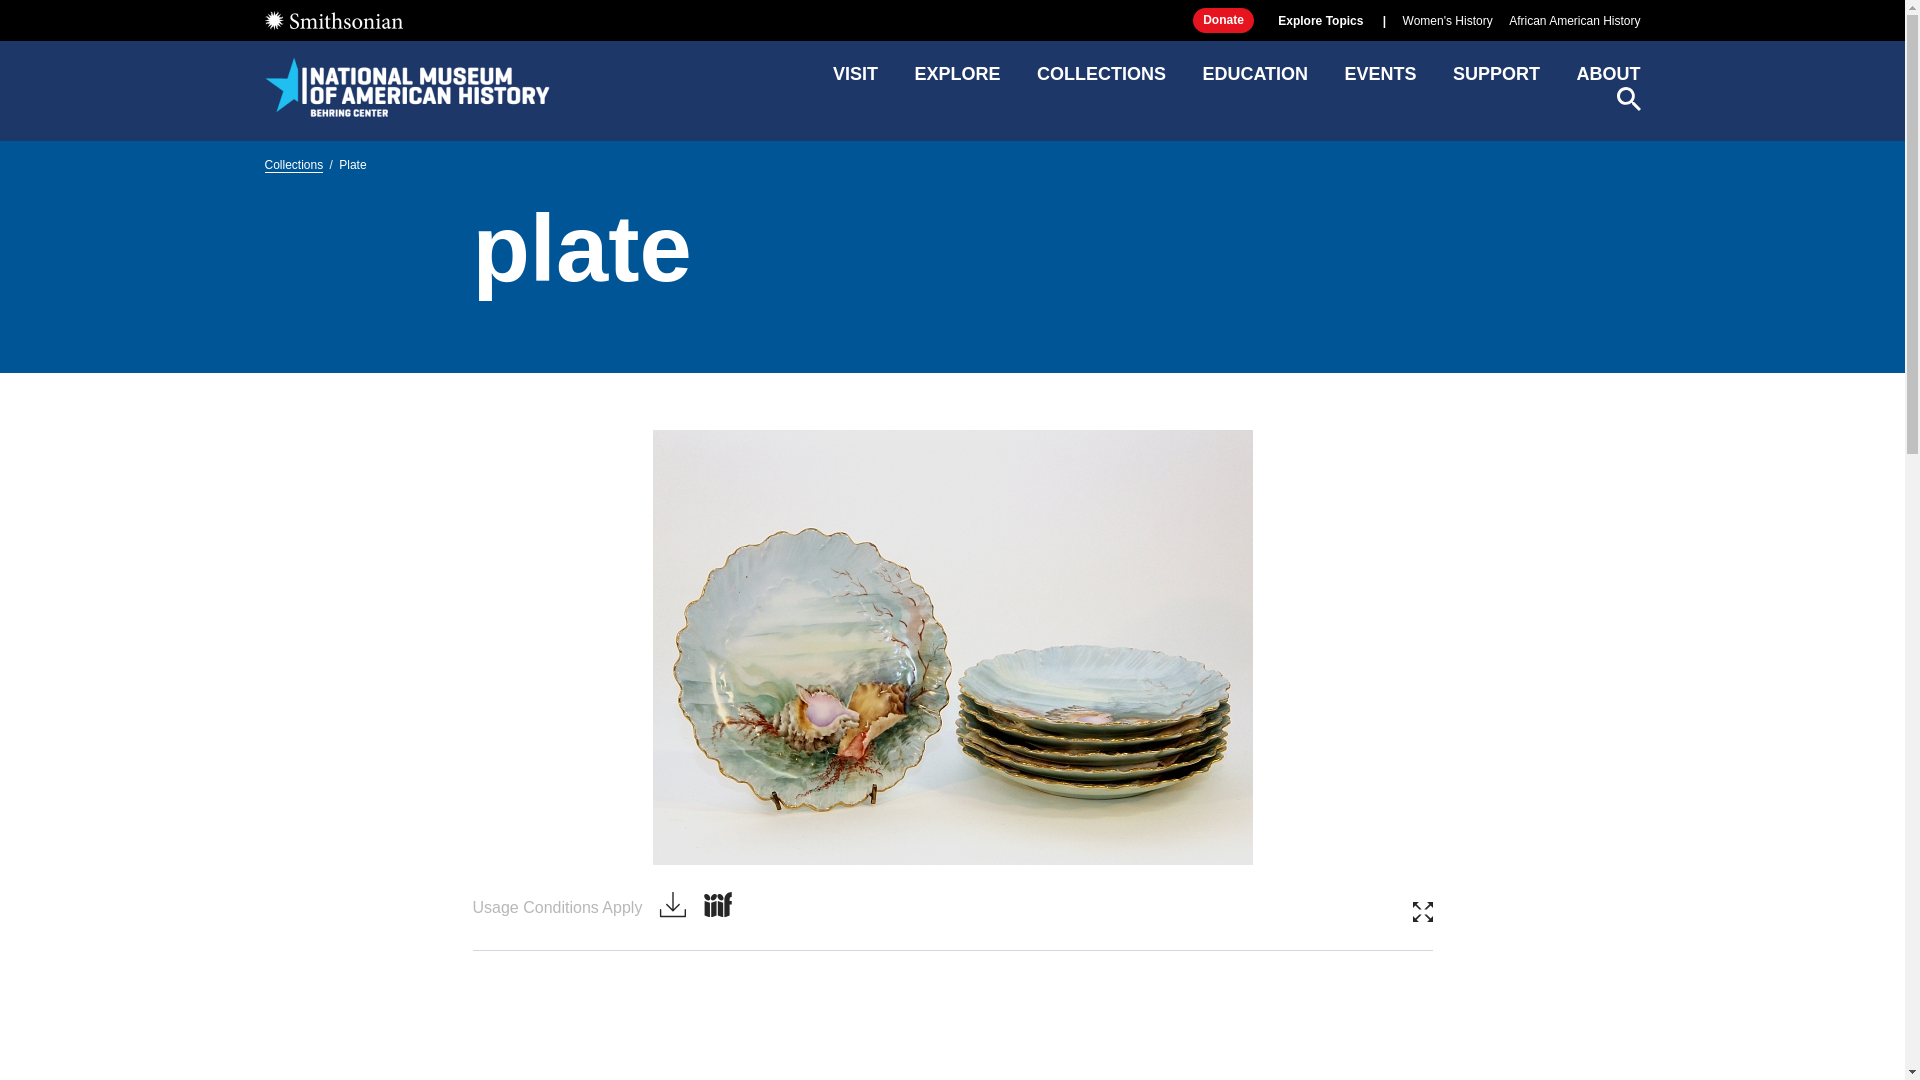 Image resolution: width=1920 pixels, height=1080 pixels. Describe the element at coordinates (556, 907) in the screenshot. I see `Women's History` at that location.